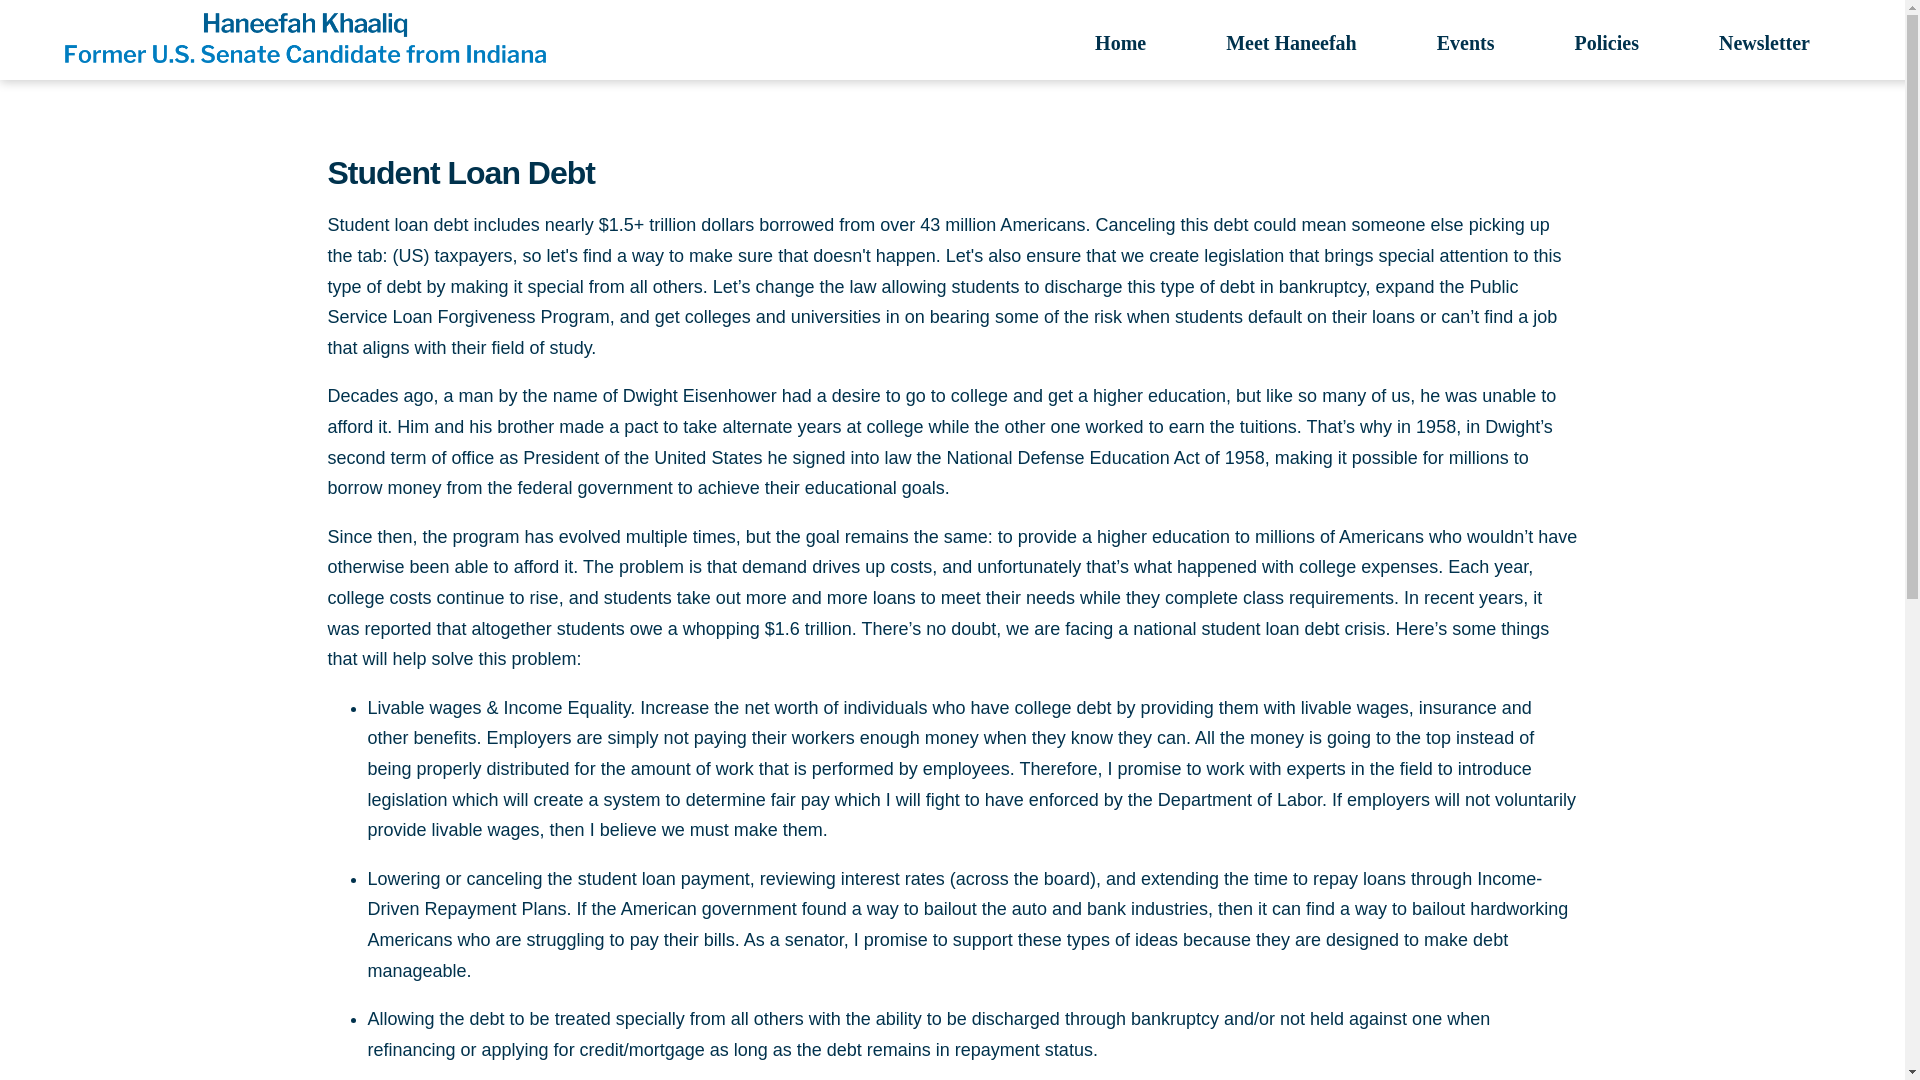 The height and width of the screenshot is (1080, 1920). I want to click on Home, so click(1120, 41).